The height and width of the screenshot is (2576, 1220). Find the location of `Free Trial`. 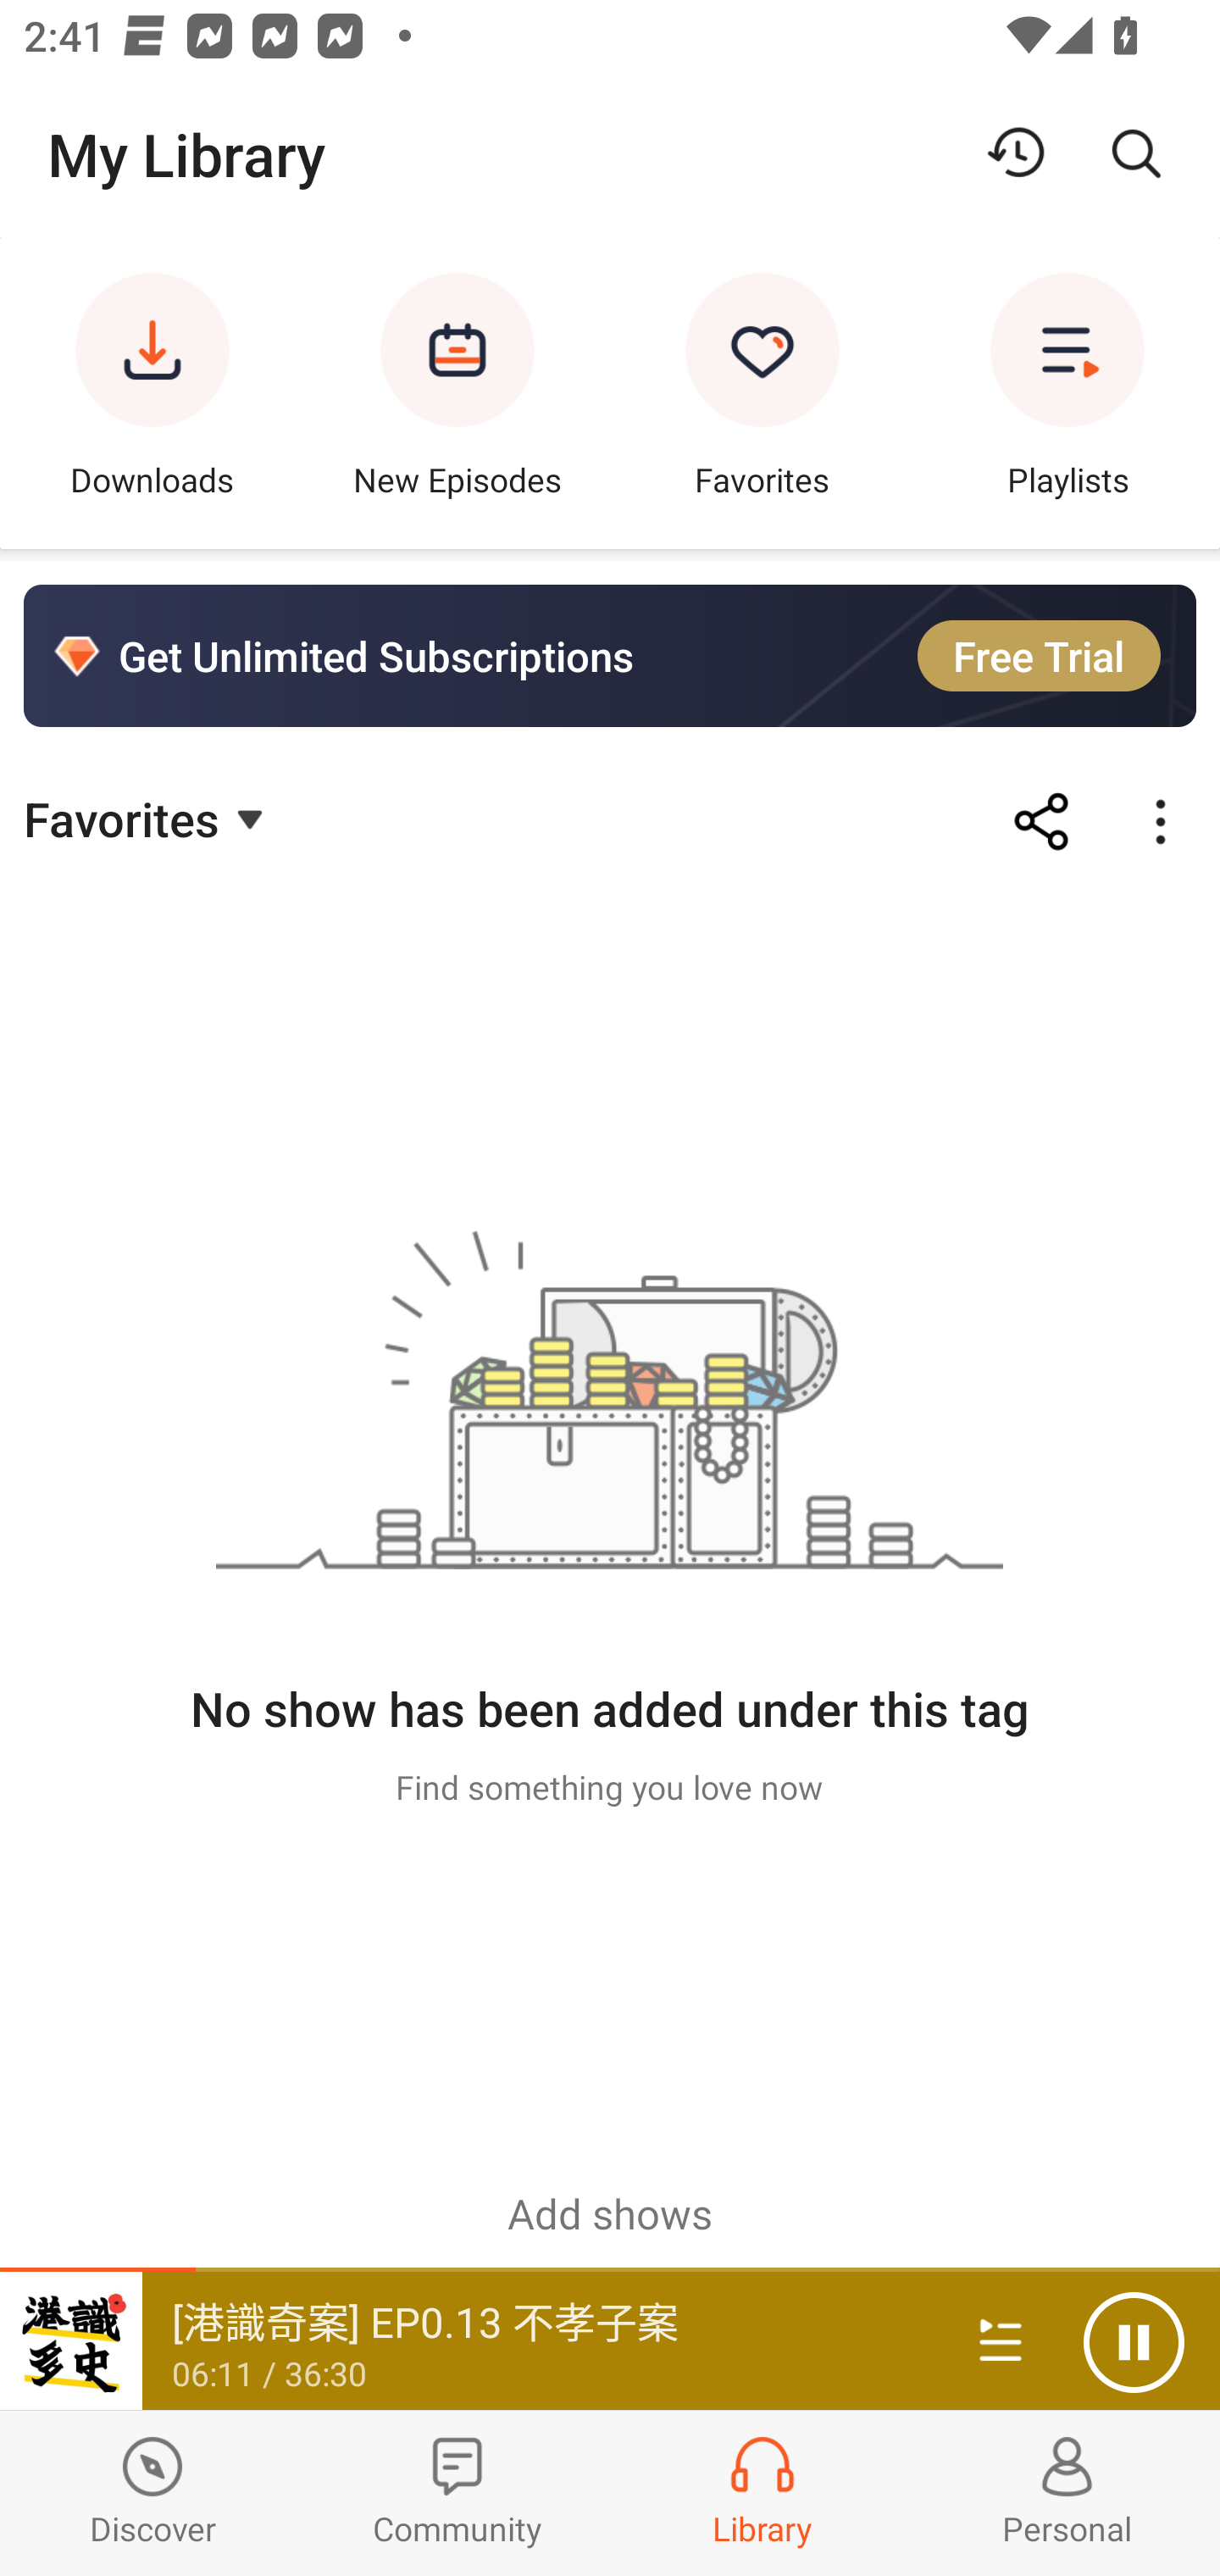

Free Trial is located at coordinates (1039, 655).